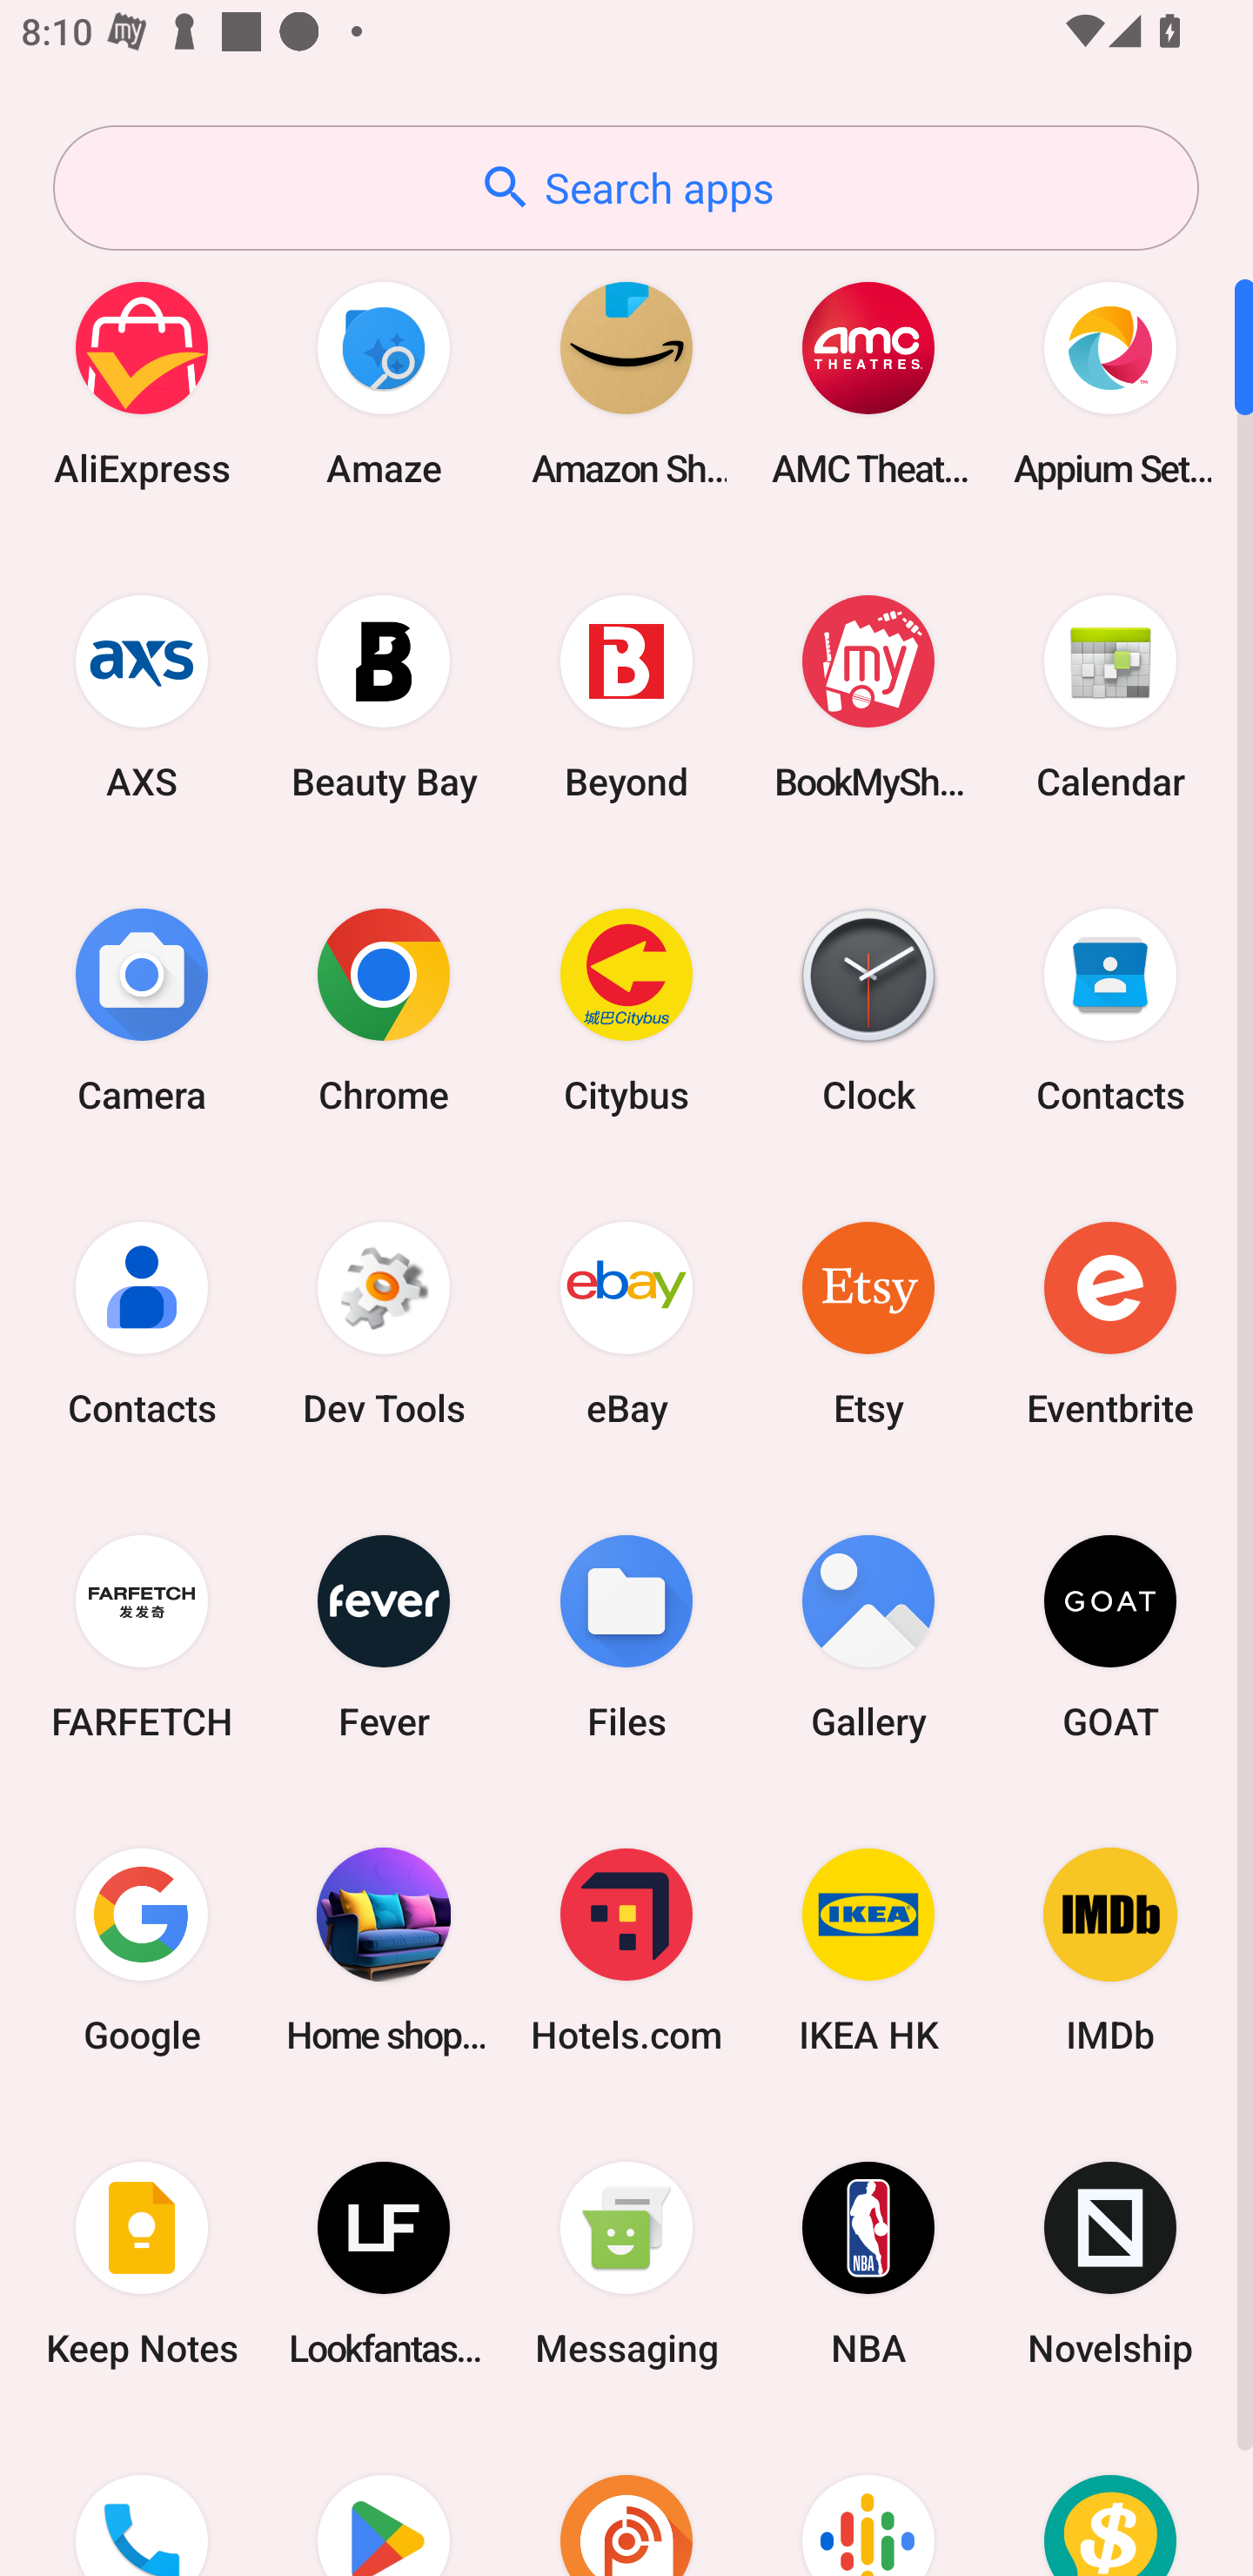  What do you see at coordinates (1110, 1010) in the screenshot?
I see `Contacts` at bounding box center [1110, 1010].